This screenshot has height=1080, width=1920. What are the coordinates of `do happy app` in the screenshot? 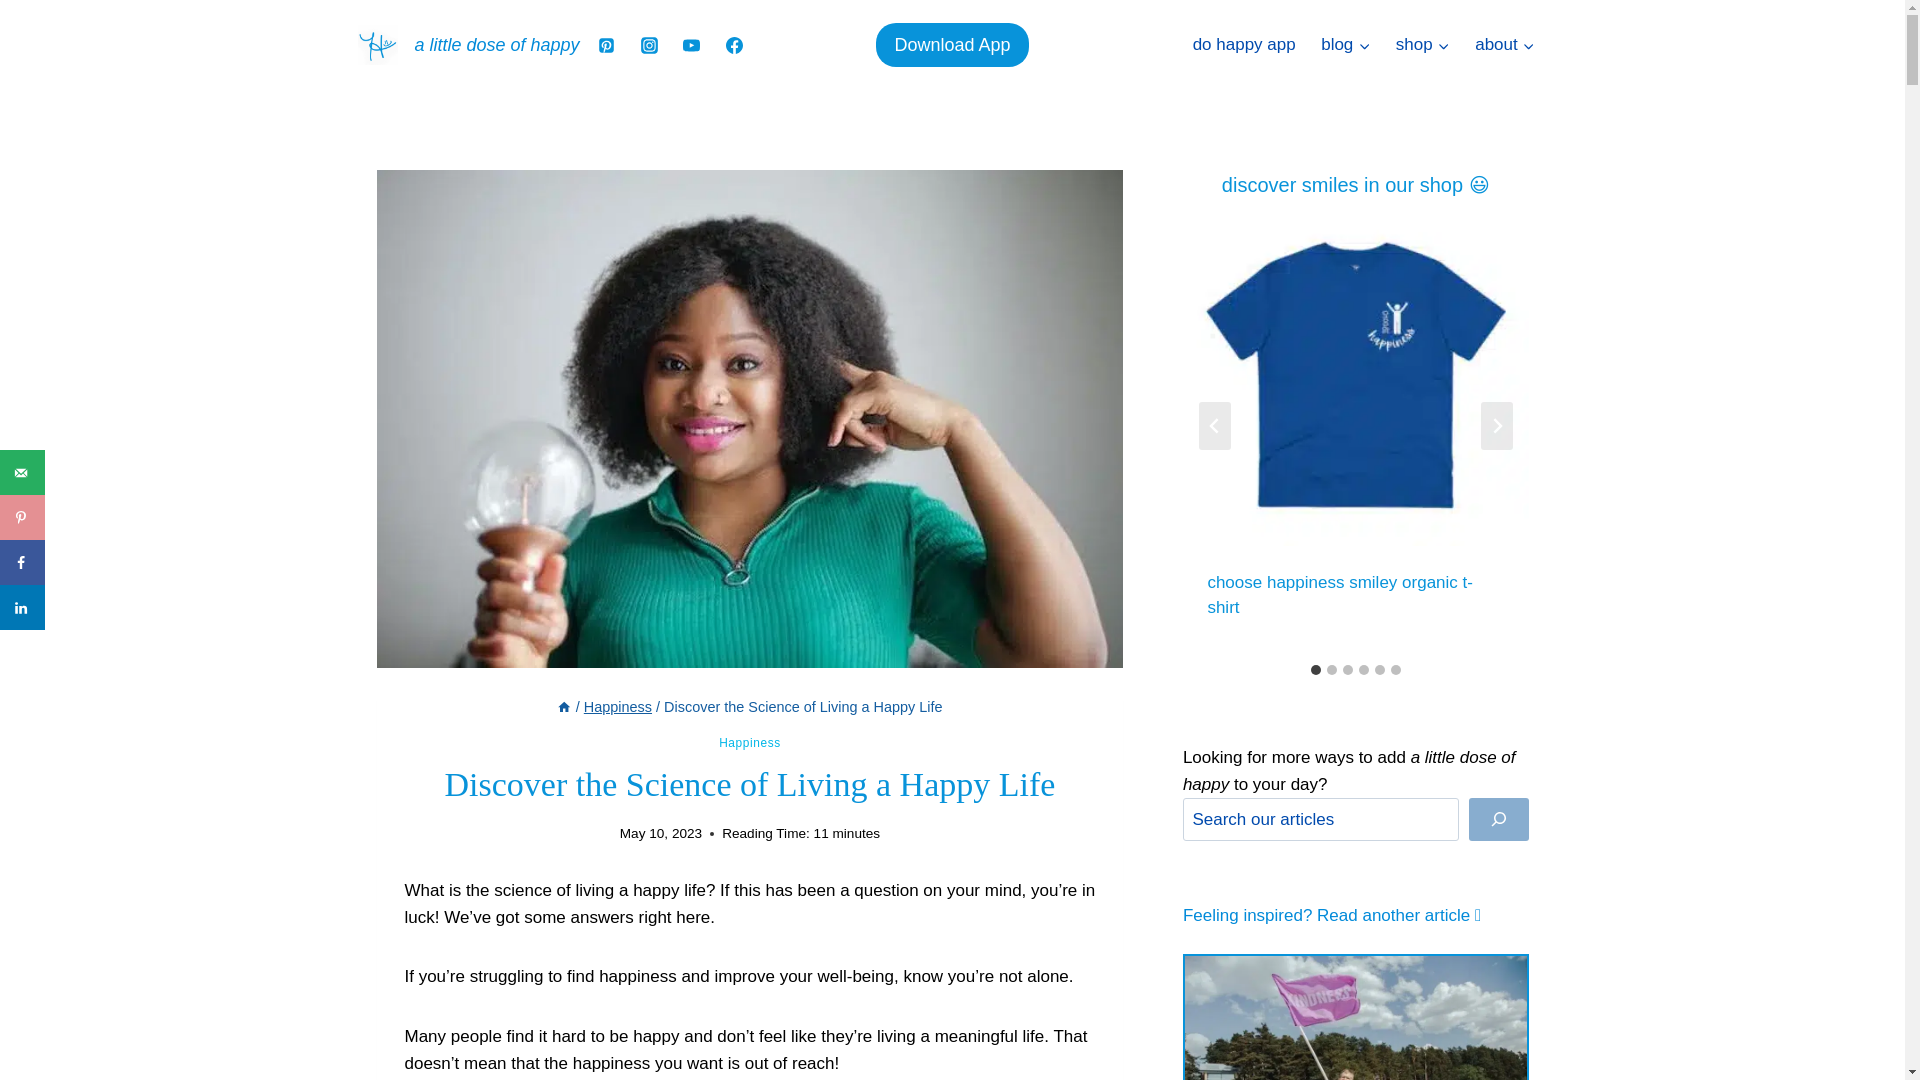 It's located at (1244, 44).